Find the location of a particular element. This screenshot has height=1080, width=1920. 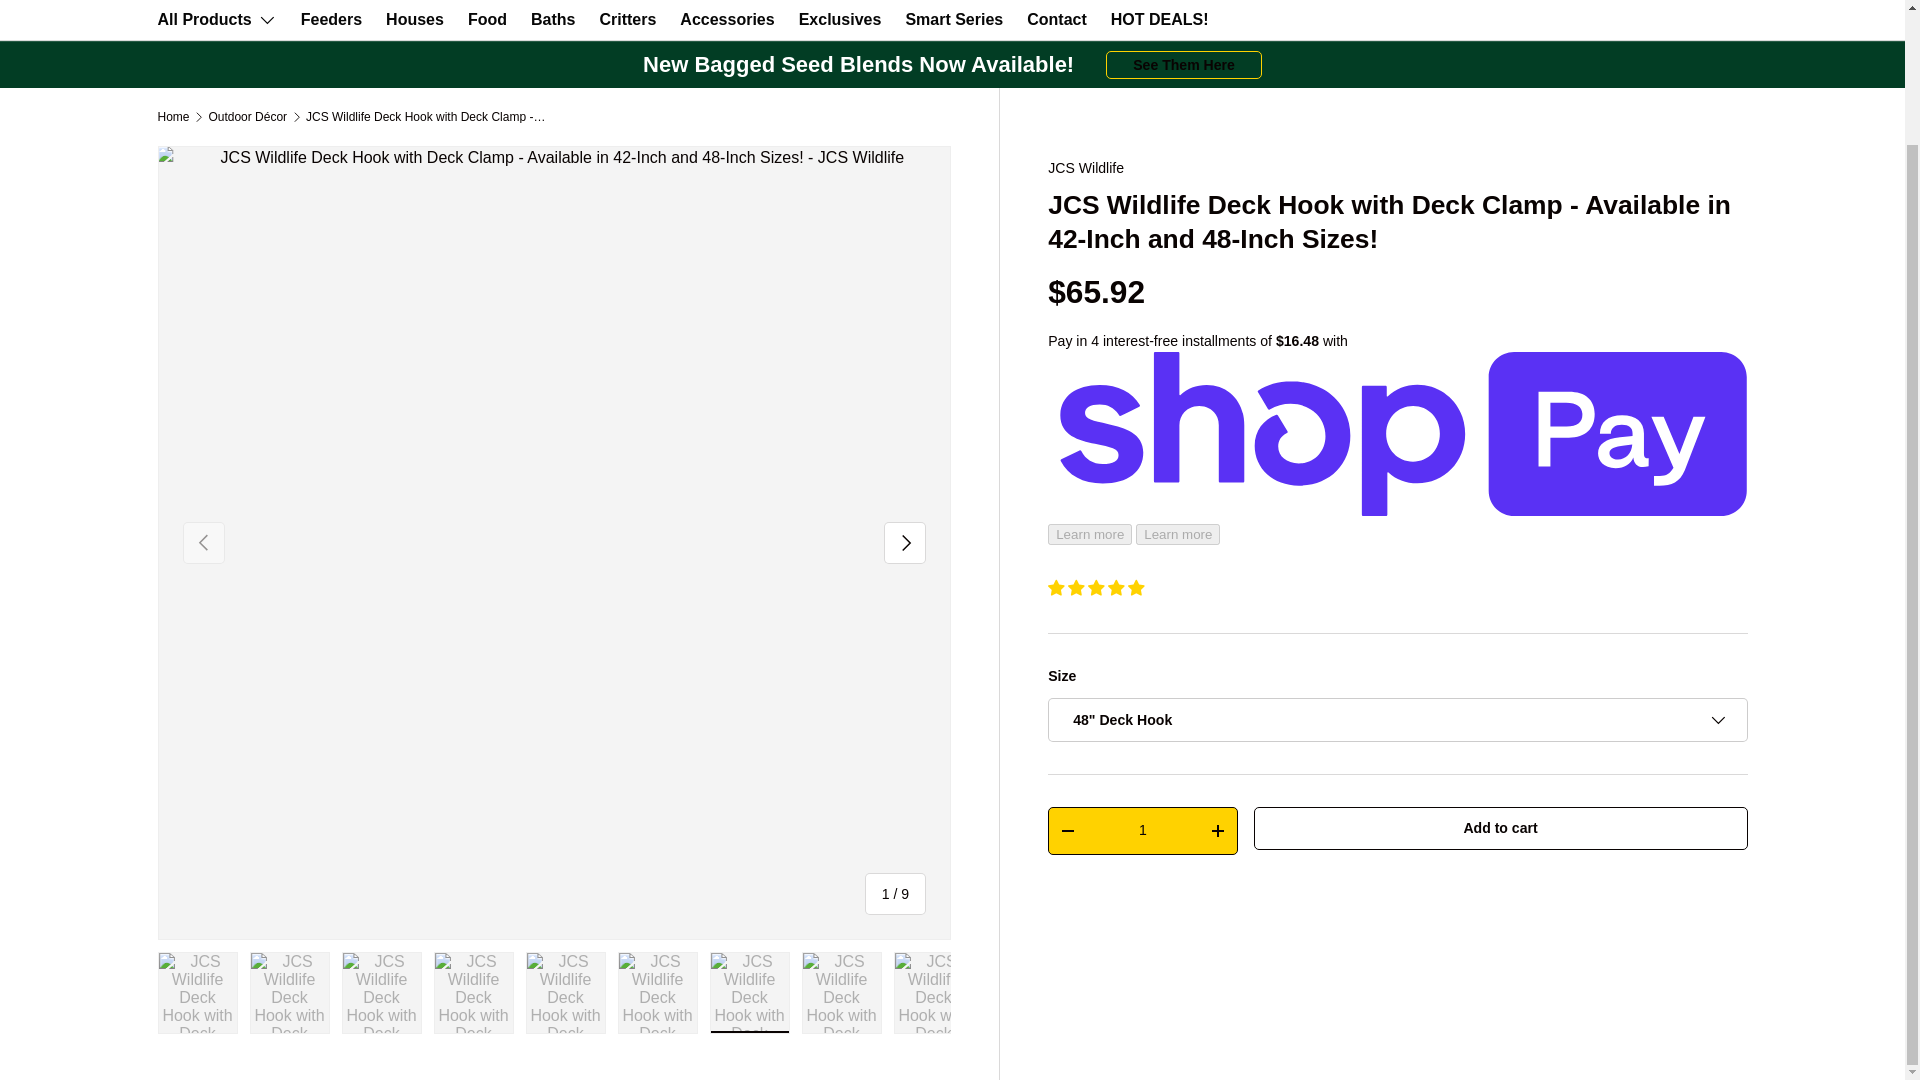

Exclusives is located at coordinates (840, 19).